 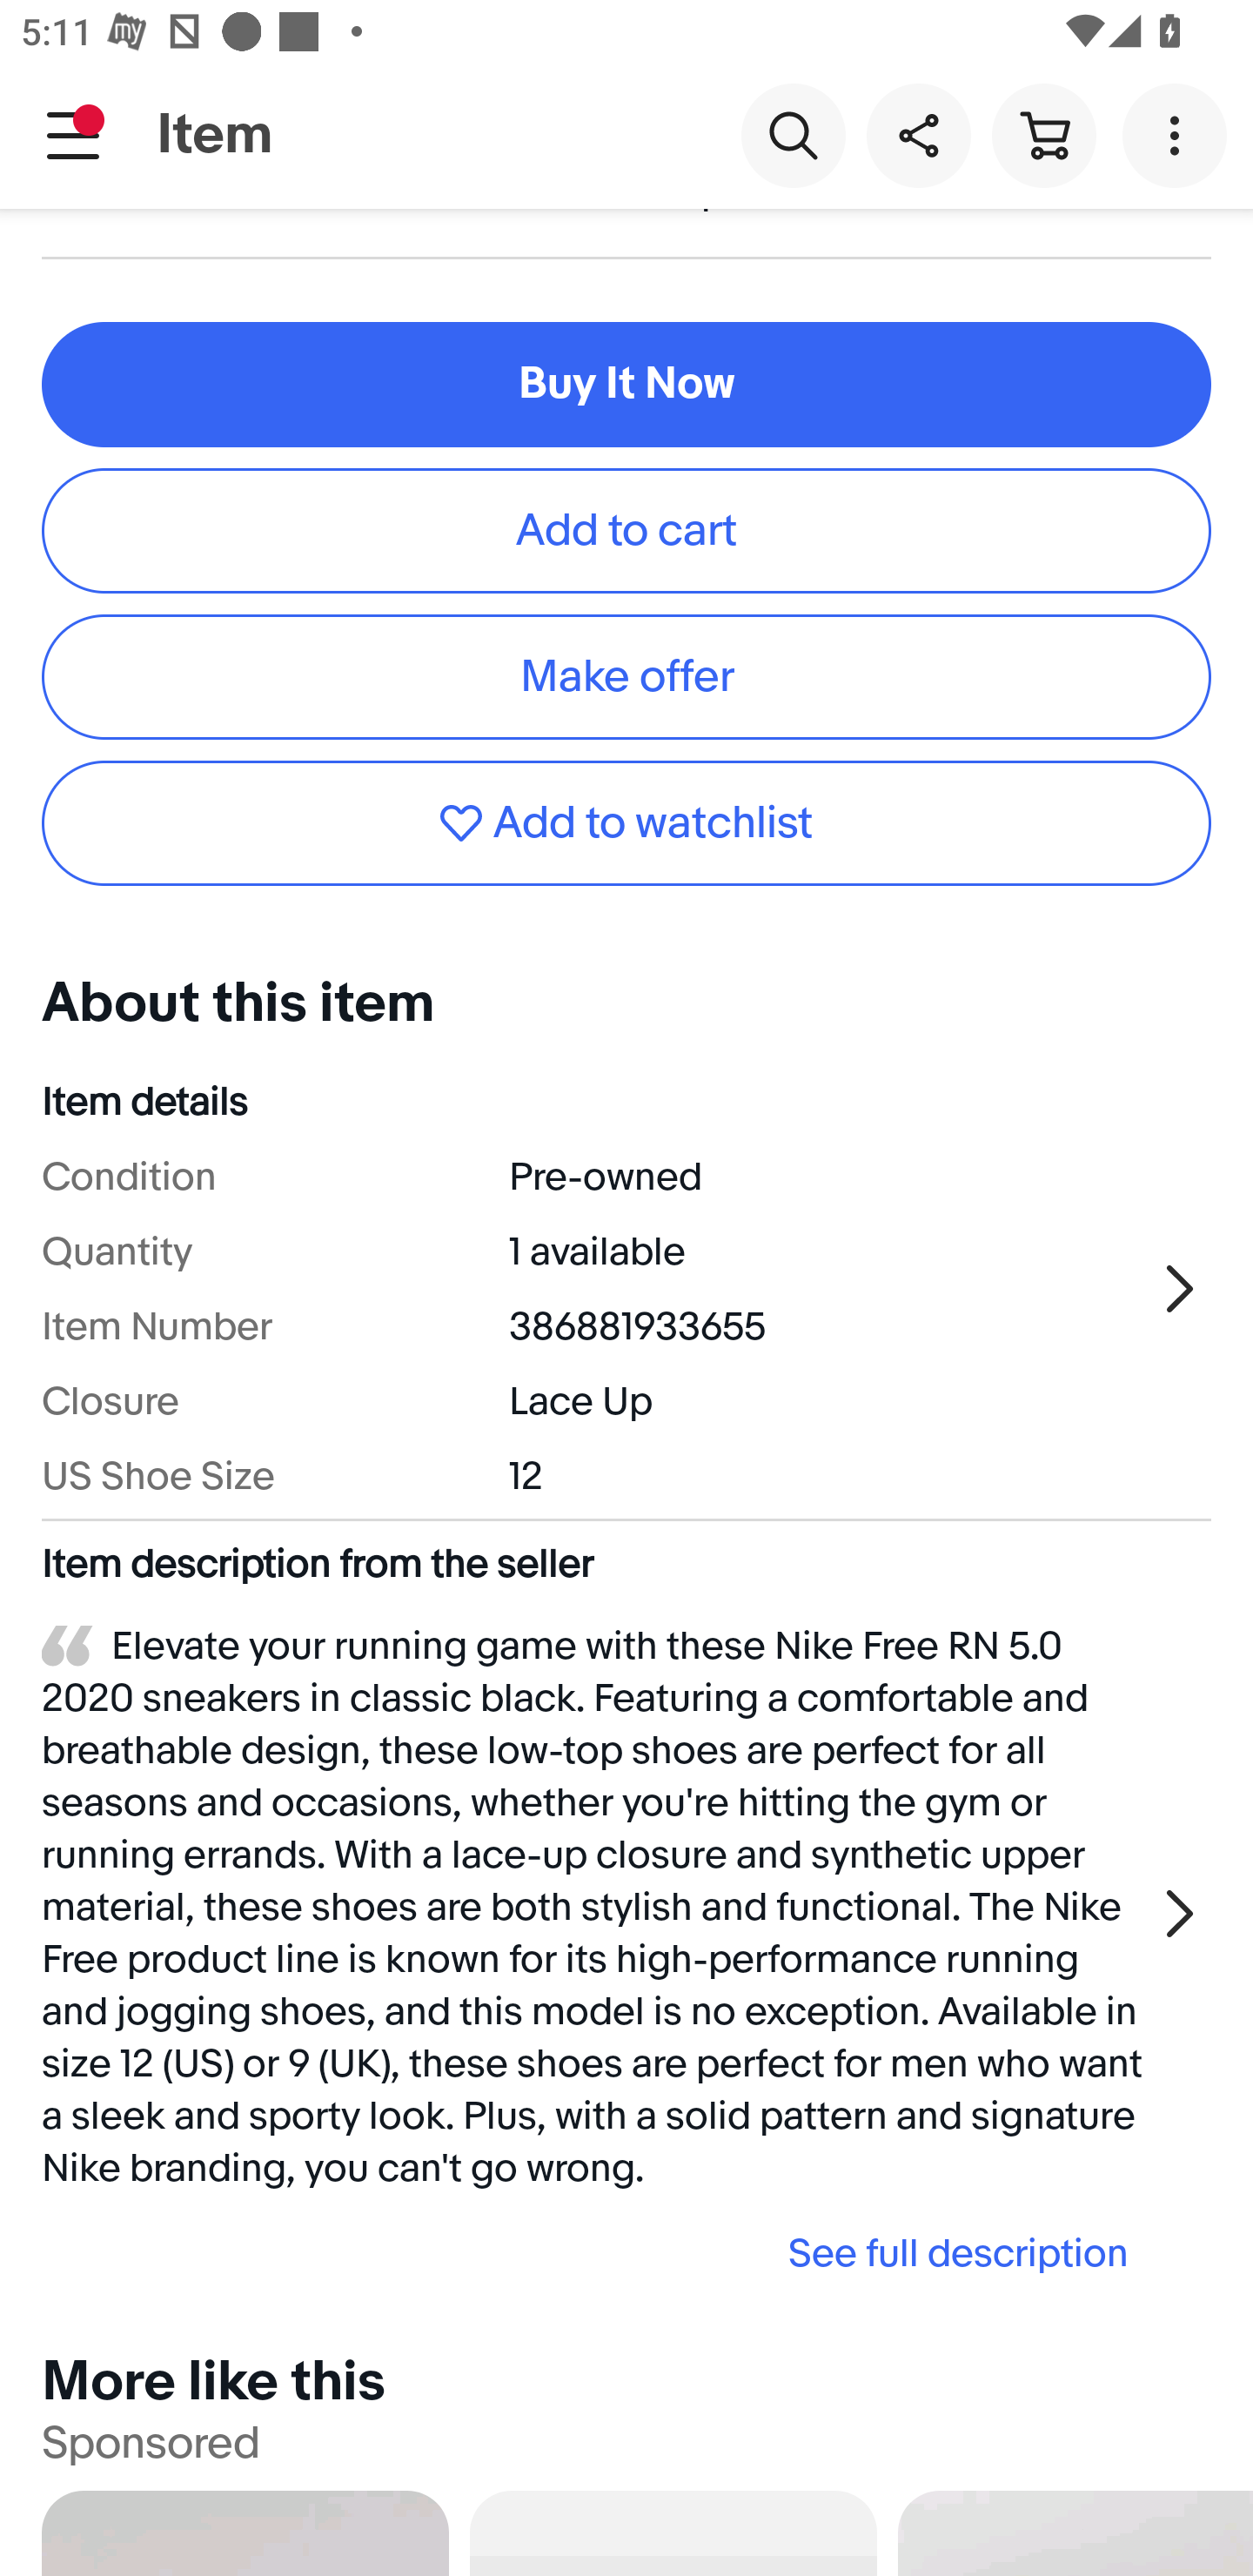 What do you see at coordinates (595, 2252) in the screenshot?
I see `See full description` at bounding box center [595, 2252].